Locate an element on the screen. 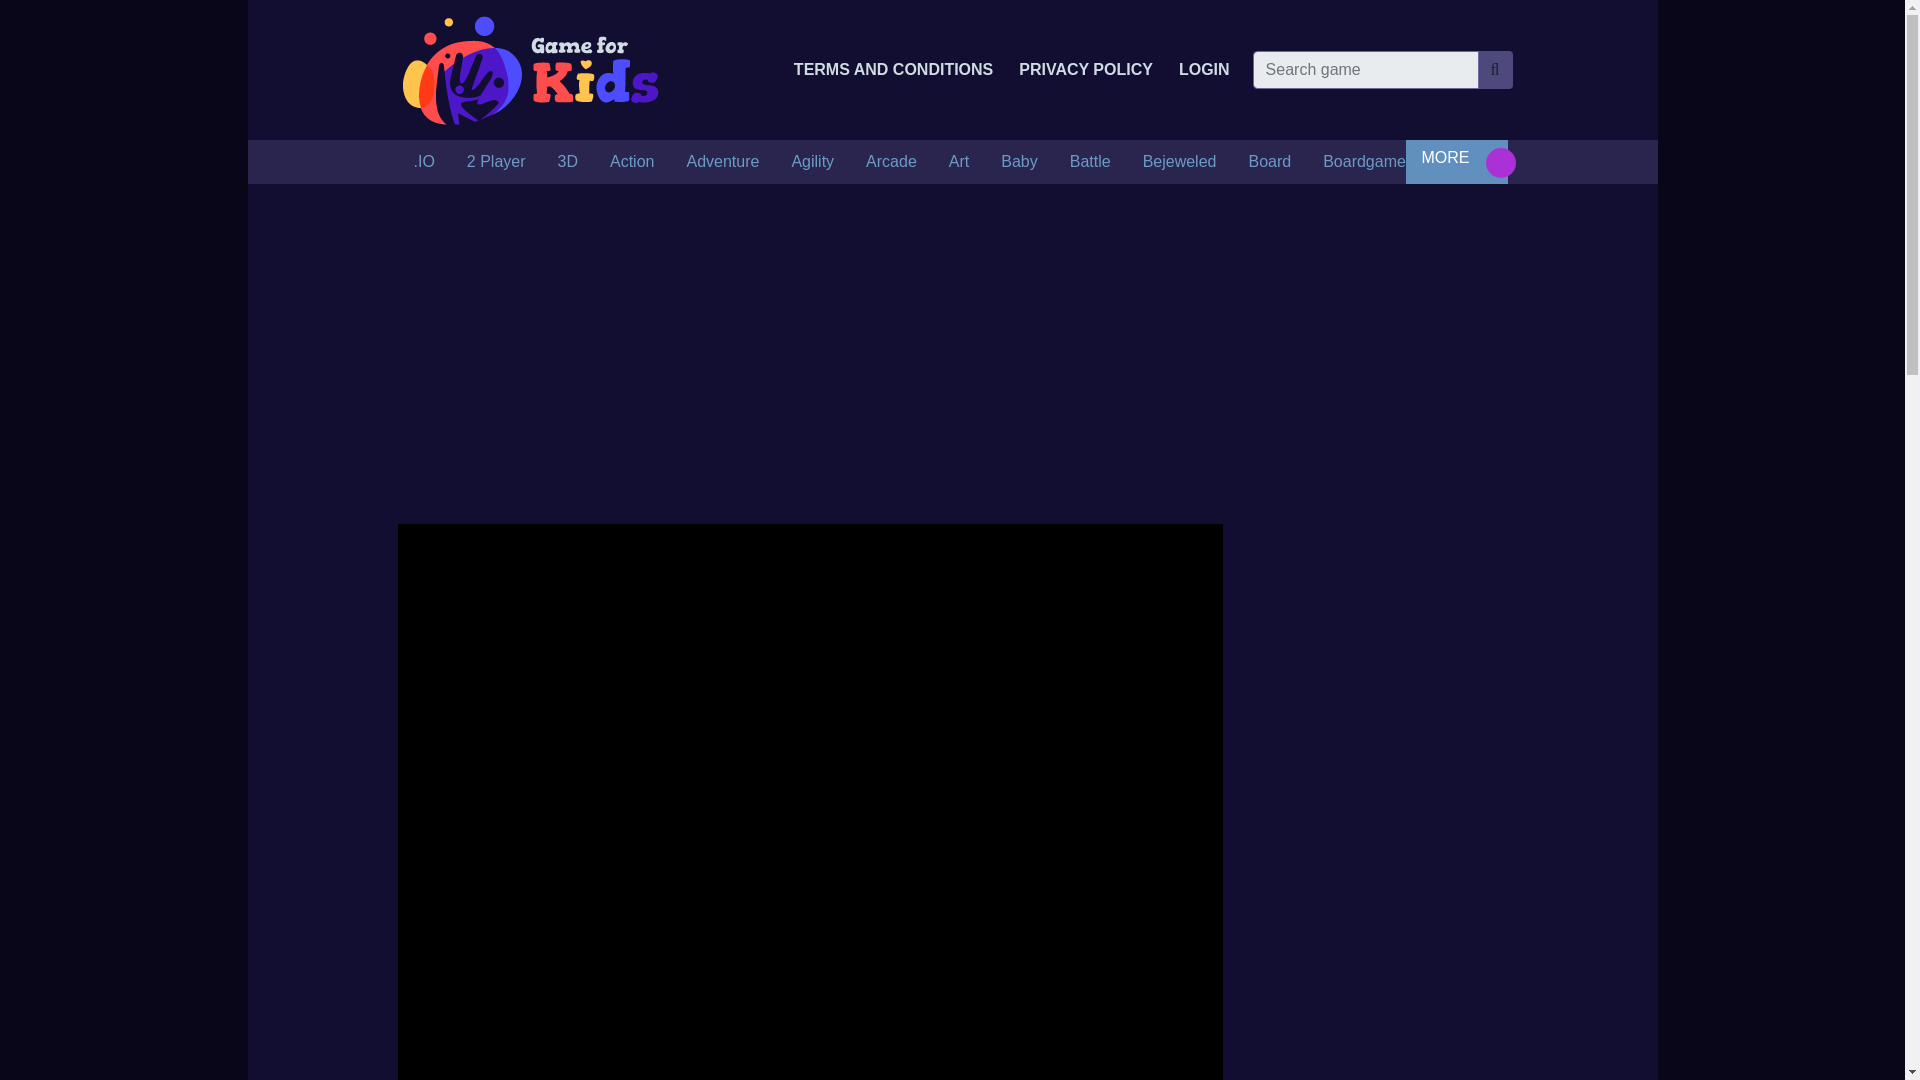  .IO is located at coordinates (424, 162).